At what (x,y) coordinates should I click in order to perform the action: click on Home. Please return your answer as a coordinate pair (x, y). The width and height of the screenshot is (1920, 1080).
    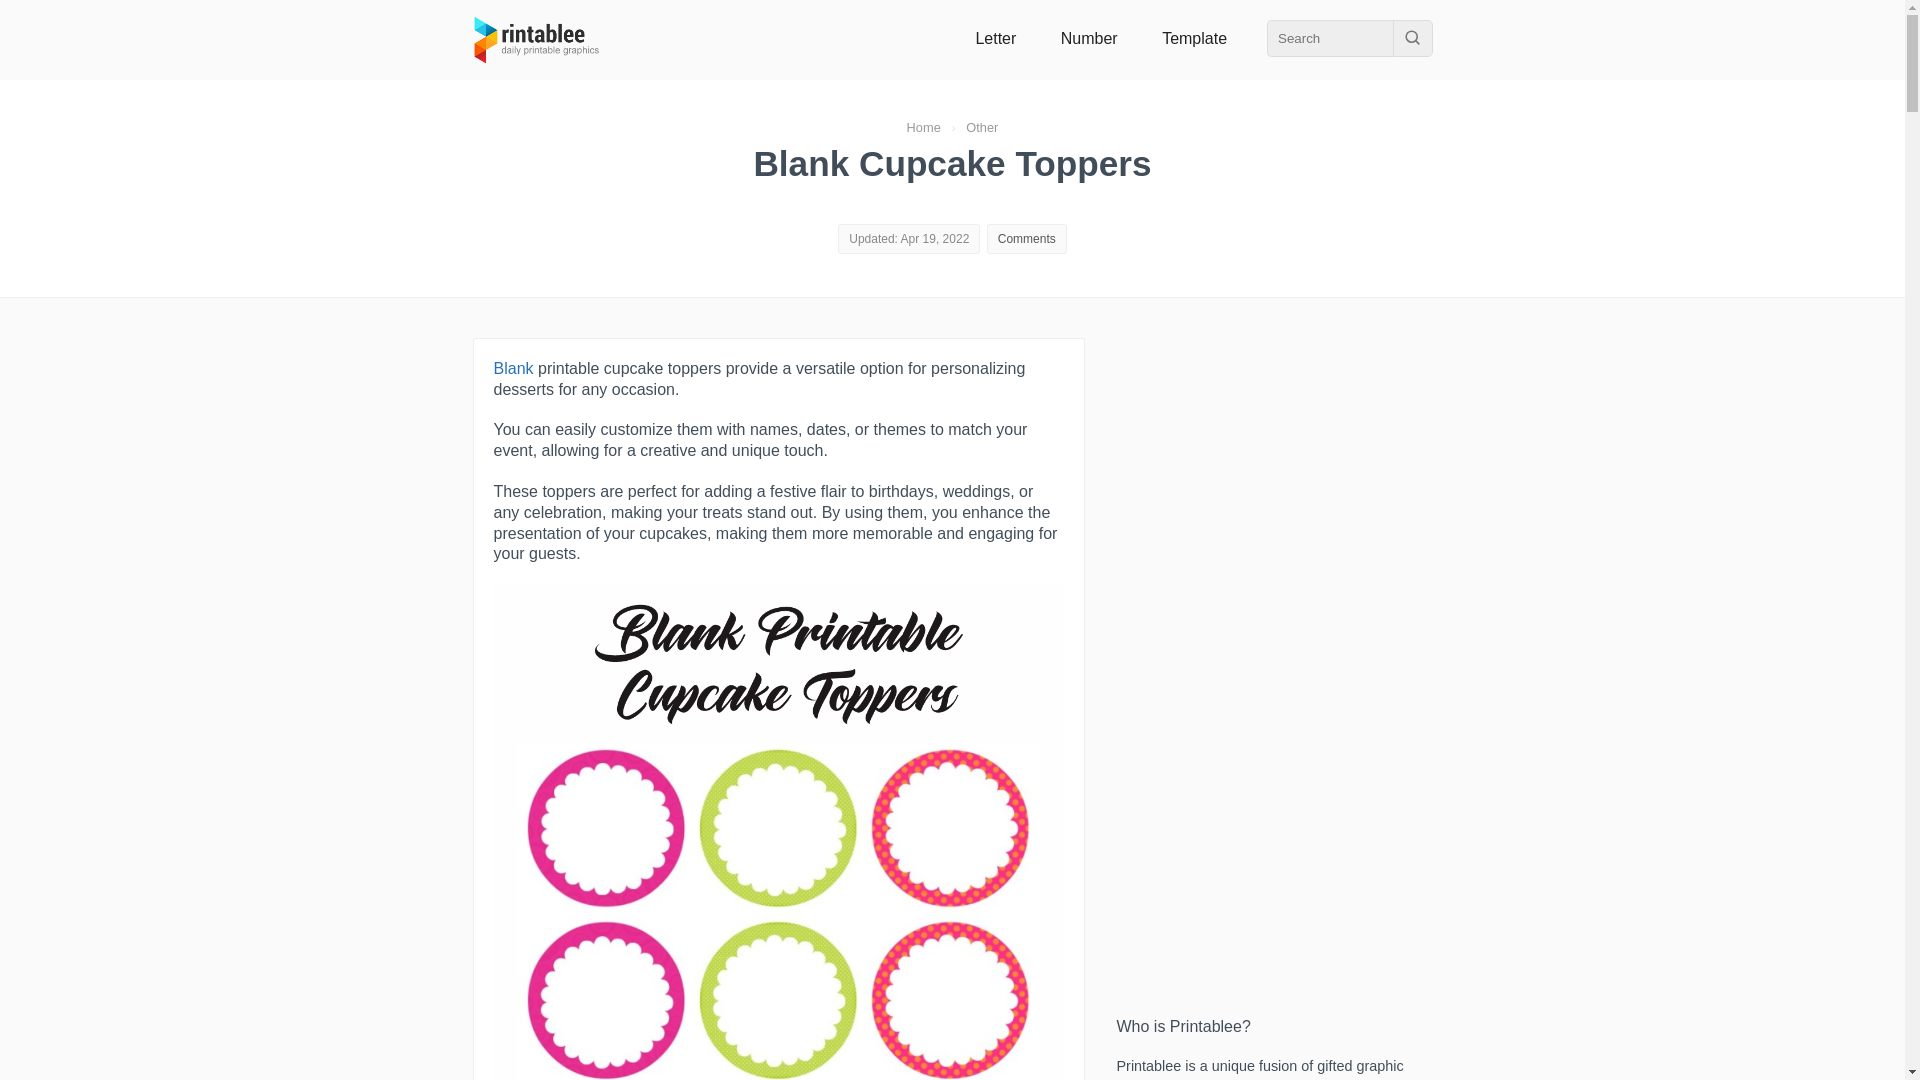
    Looking at the image, I should click on (923, 127).